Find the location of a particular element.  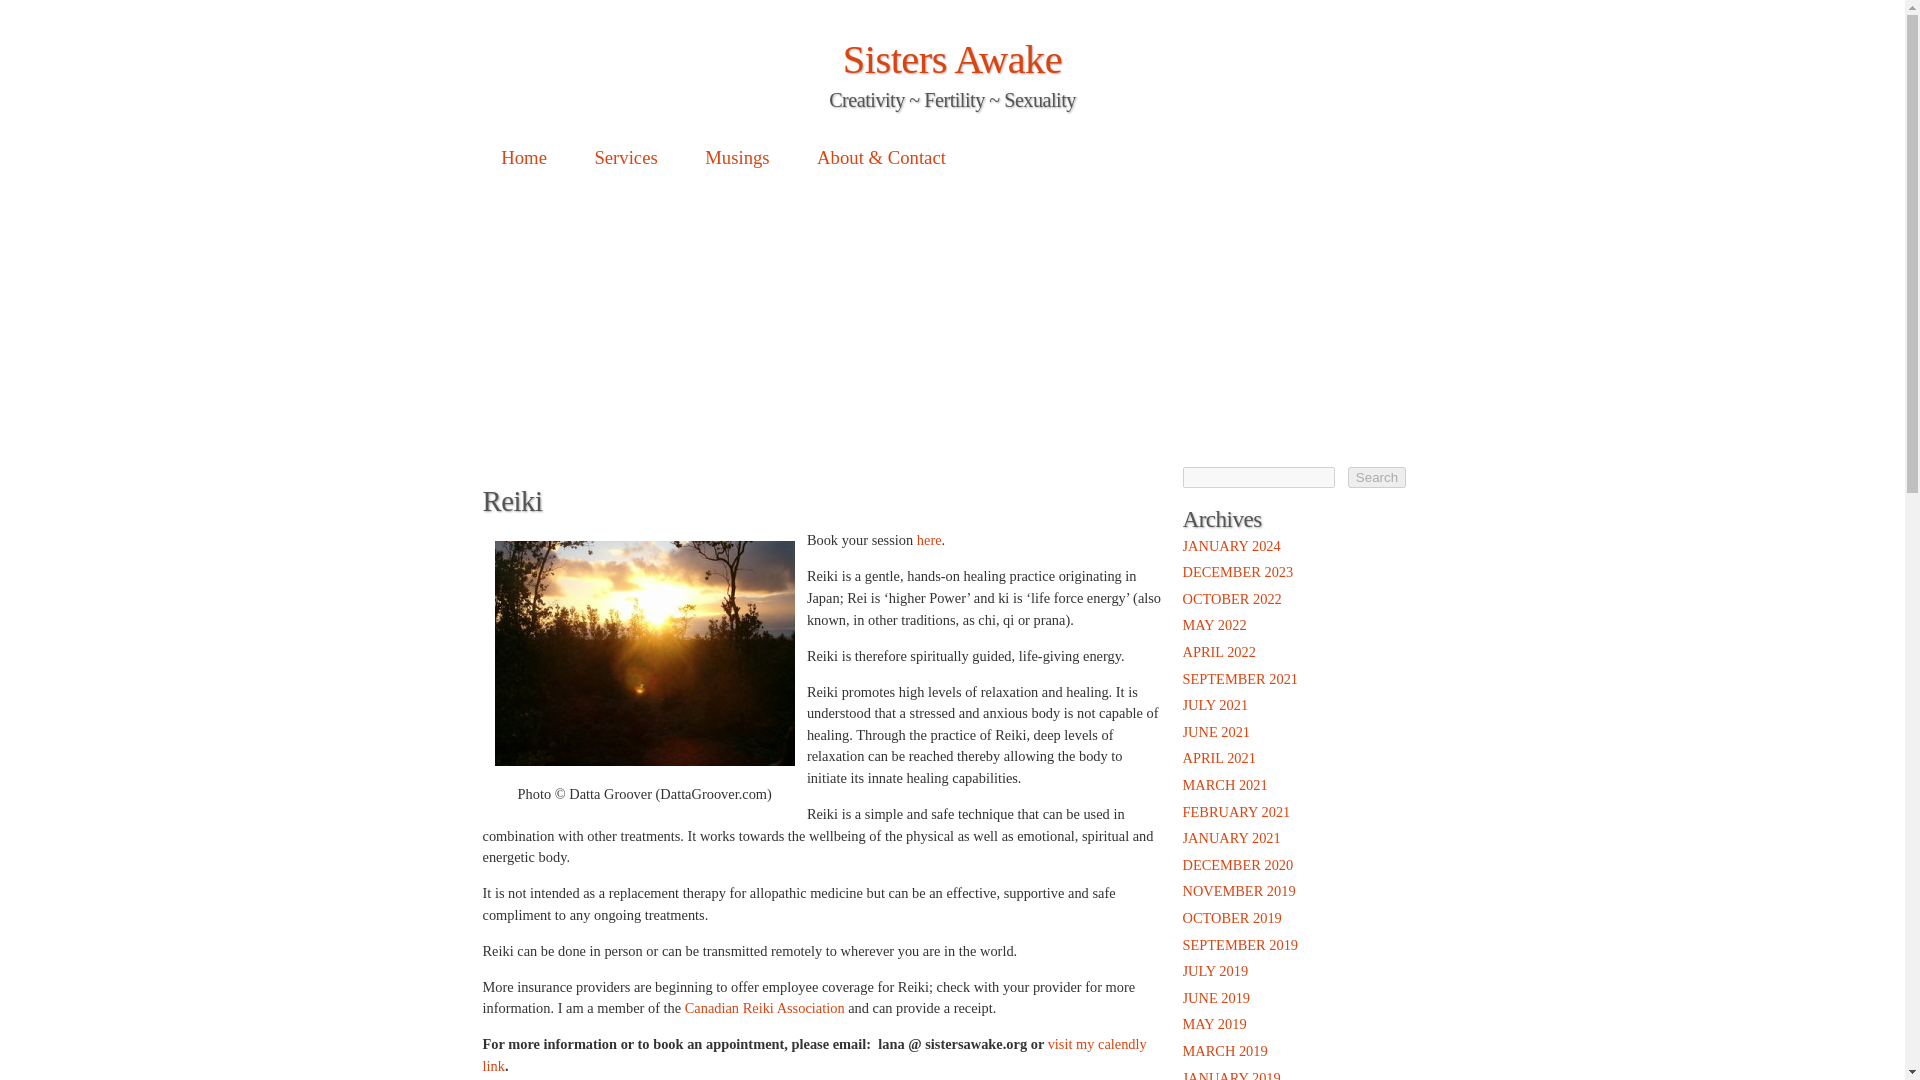

APRIL 2022 is located at coordinates (1218, 651).